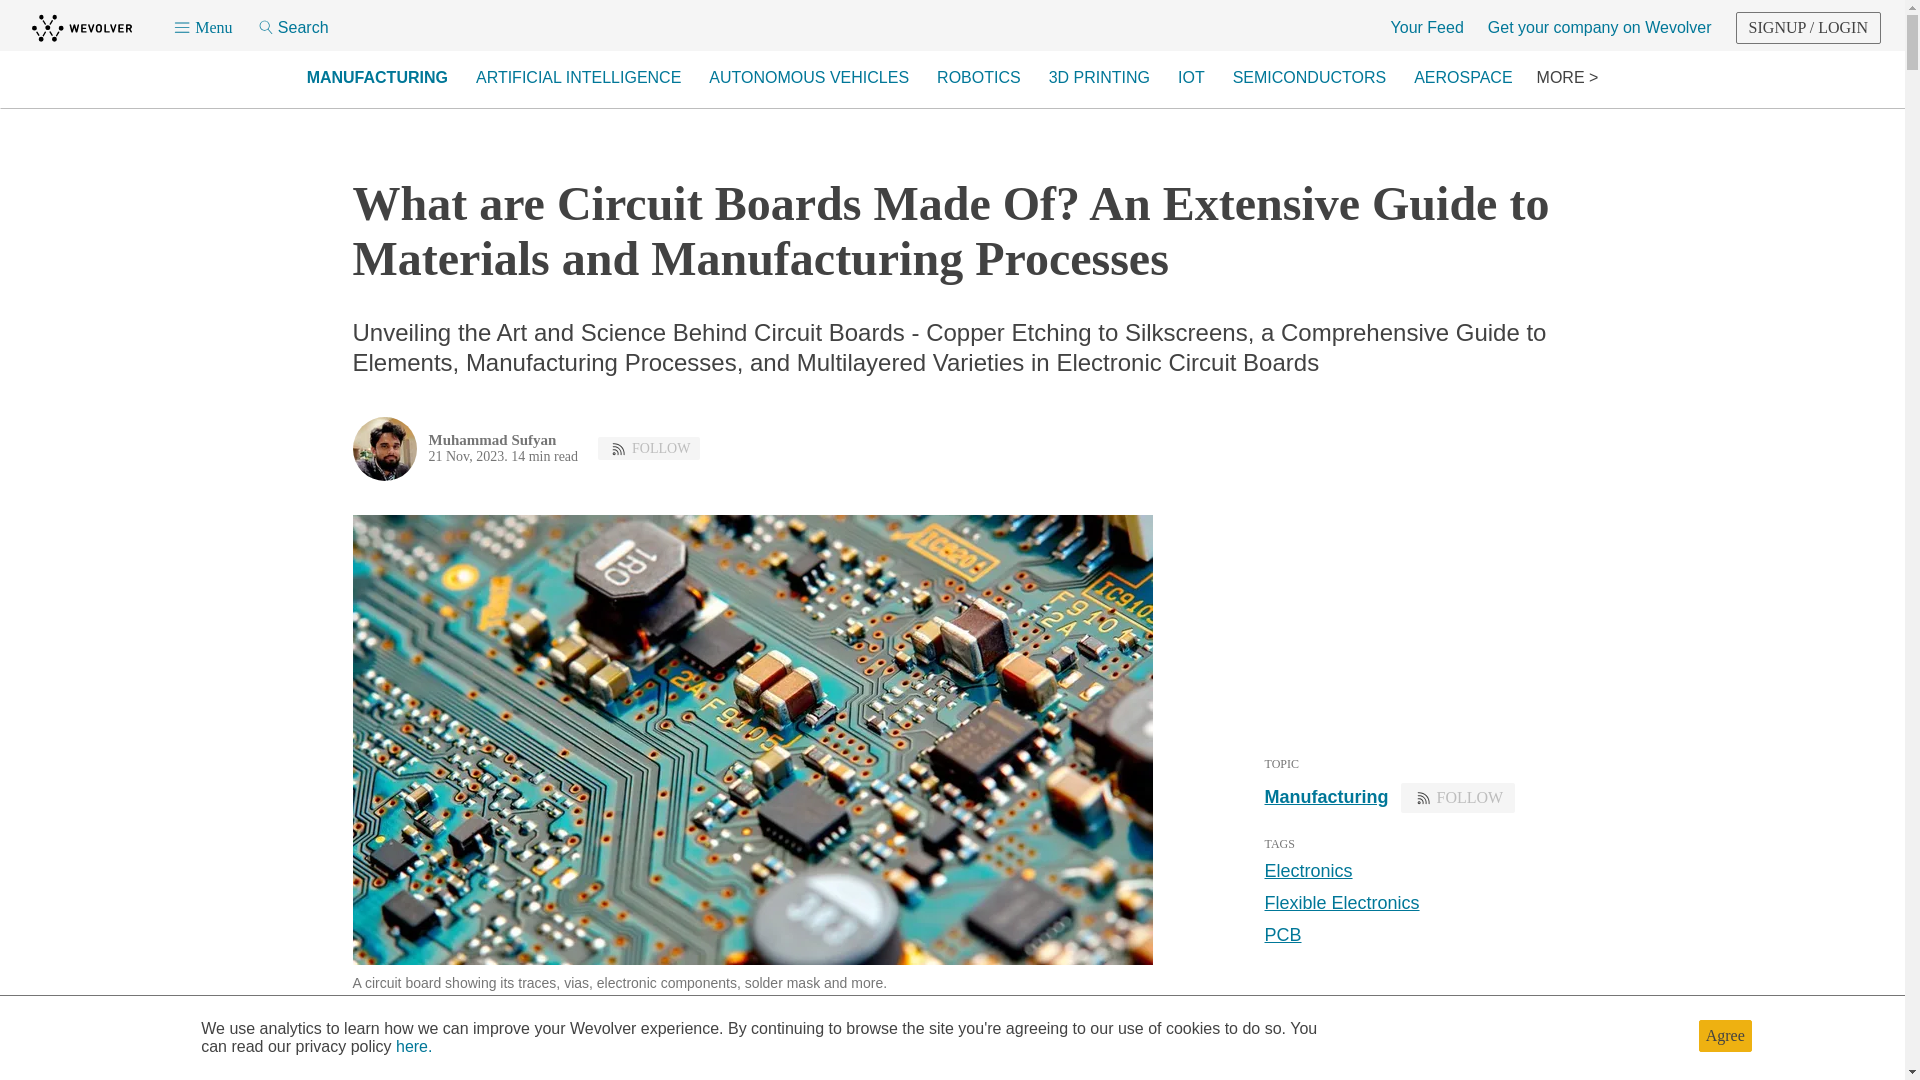 This screenshot has width=1920, height=1080. What do you see at coordinates (648, 448) in the screenshot?
I see `FOLLOW` at bounding box center [648, 448].